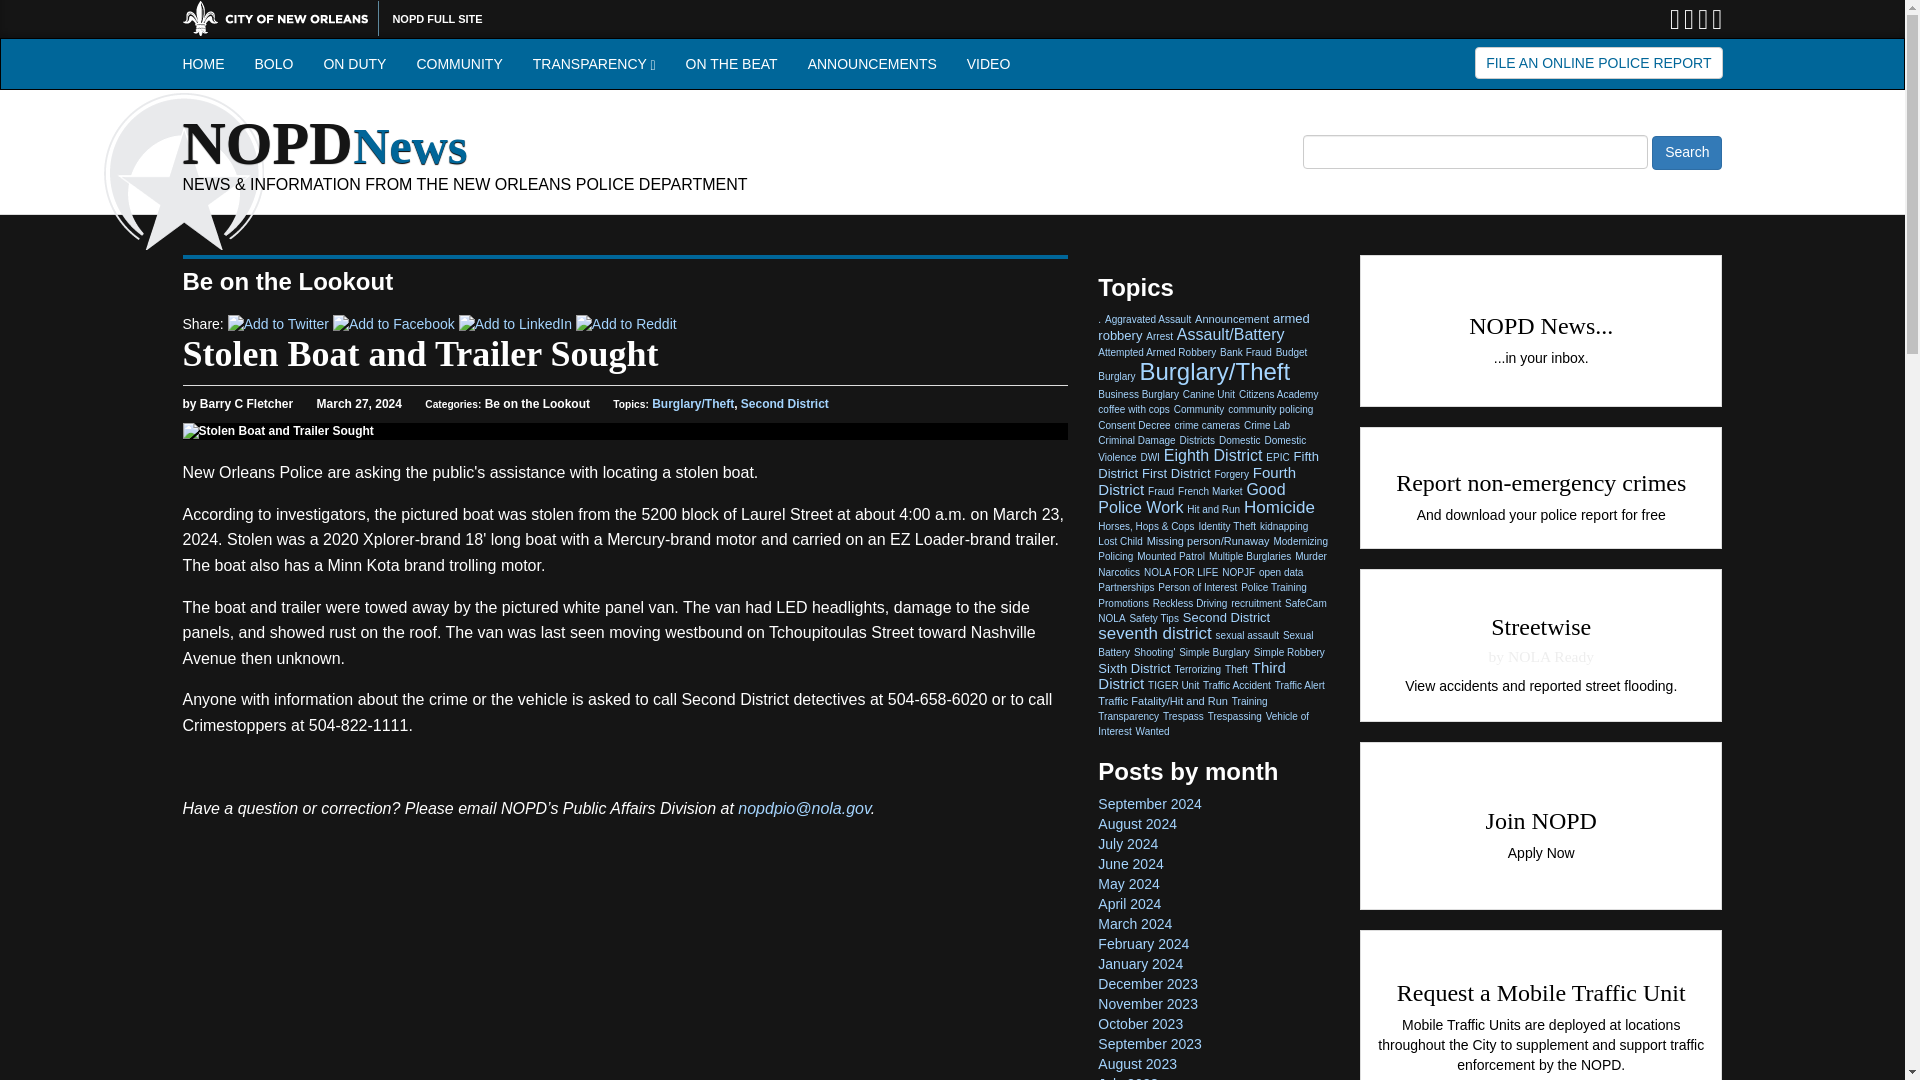 The height and width of the screenshot is (1080, 1920). I want to click on Add to LinkedIn, so click(515, 324).